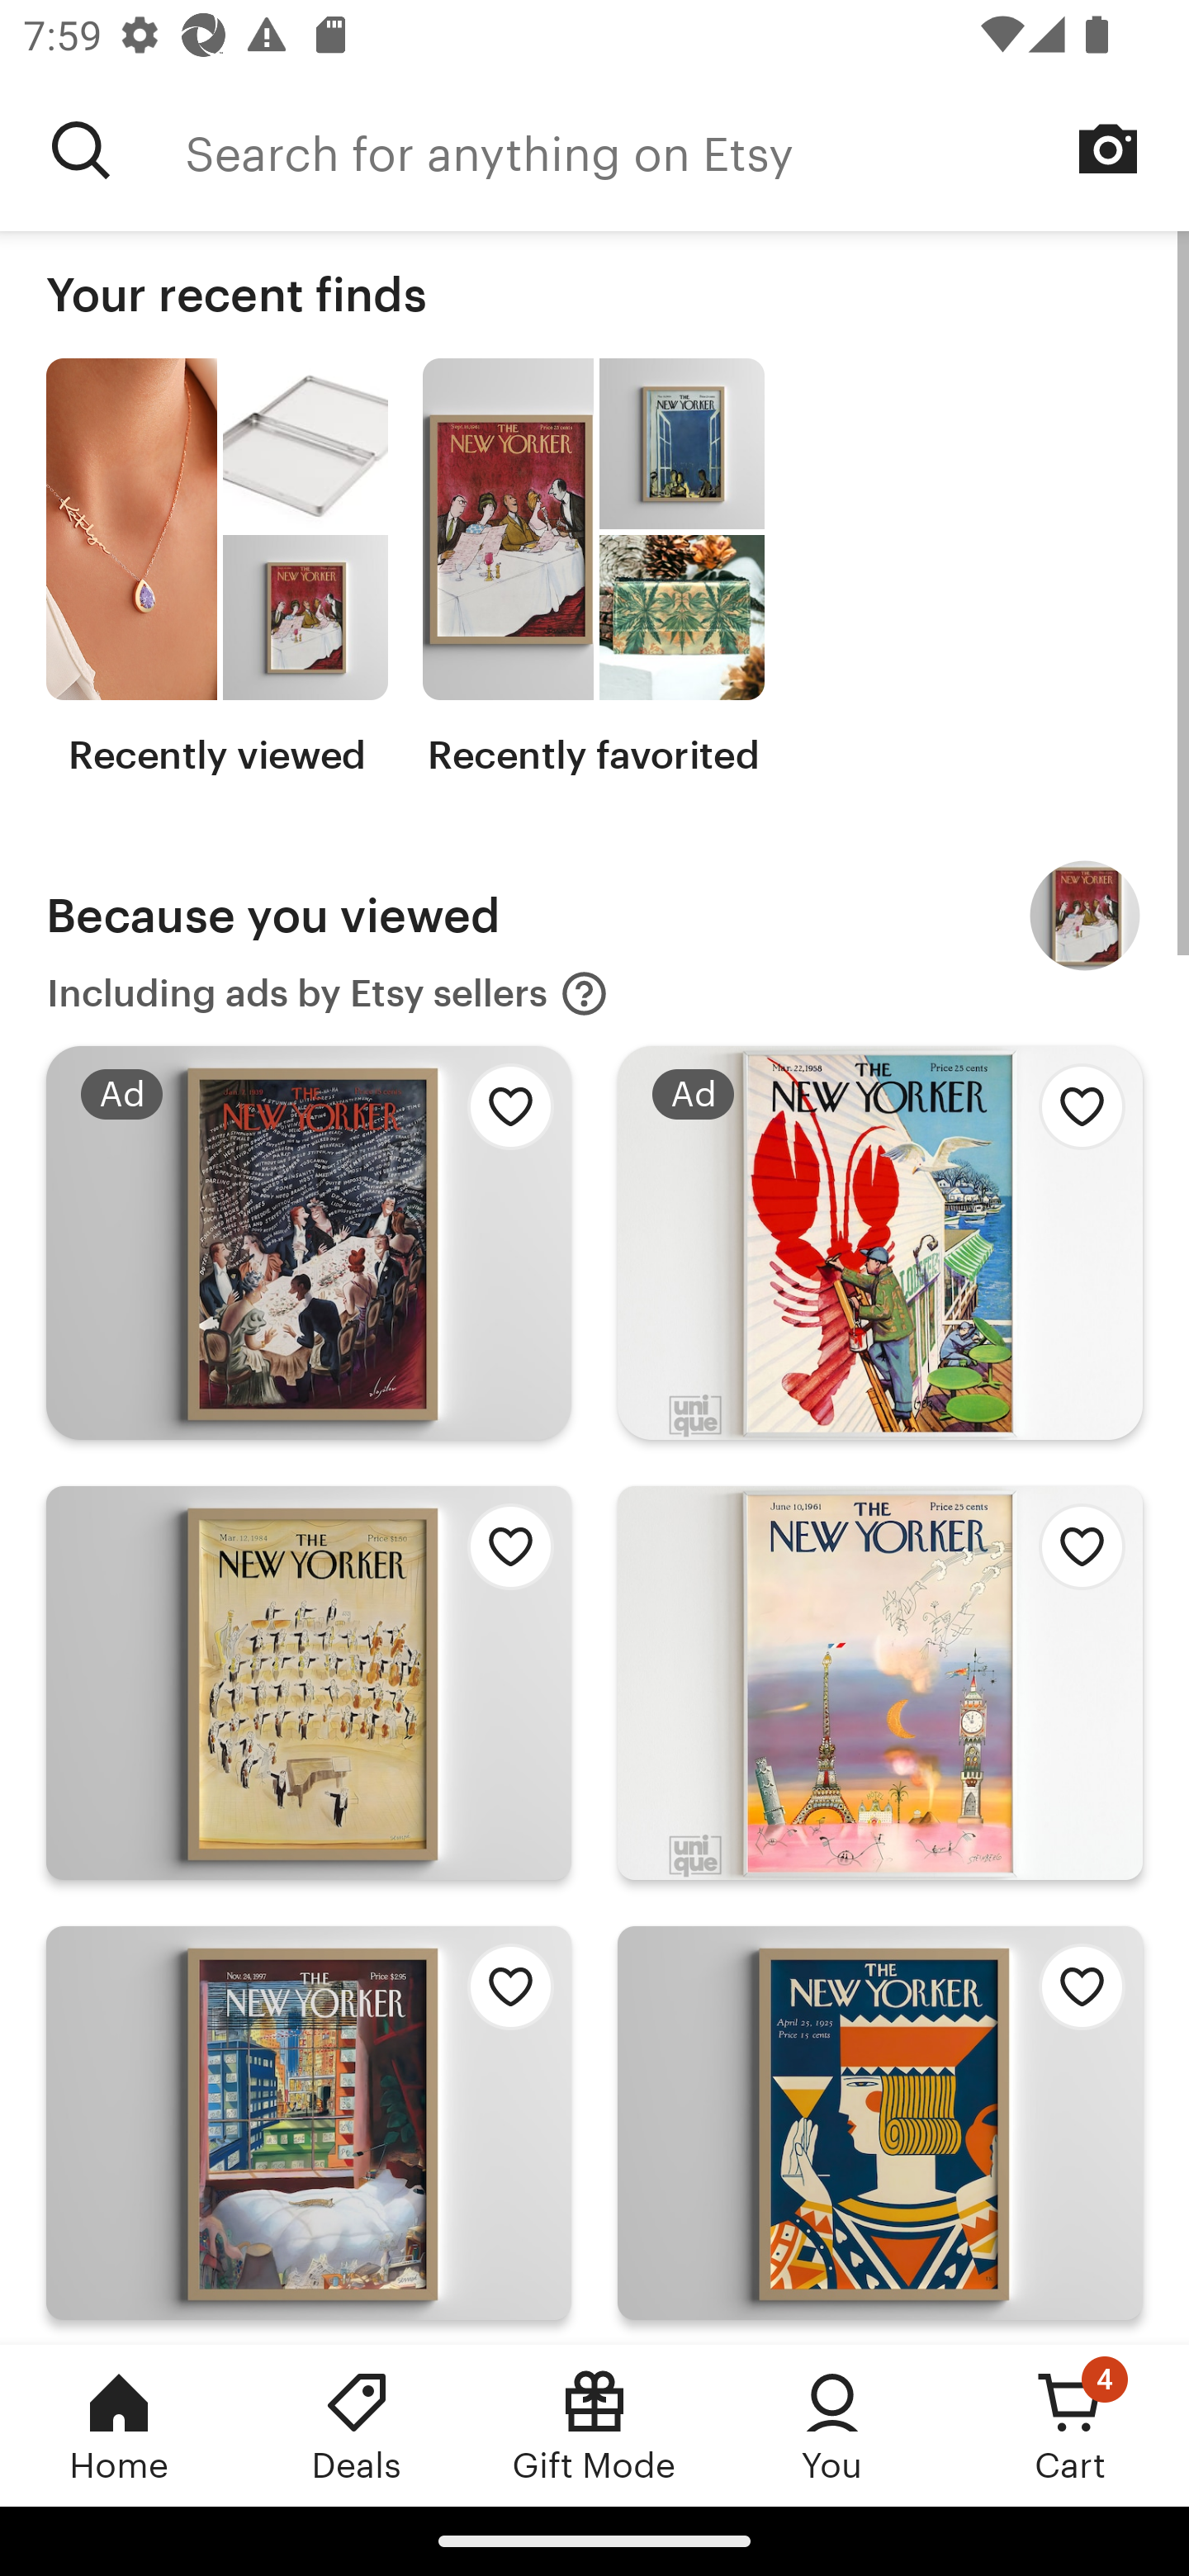 The width and height of the screenshot is (1189, 2576). Describe the element at coordinates (216, 568) in the screenshot. I see `Recently viewed` at that location.